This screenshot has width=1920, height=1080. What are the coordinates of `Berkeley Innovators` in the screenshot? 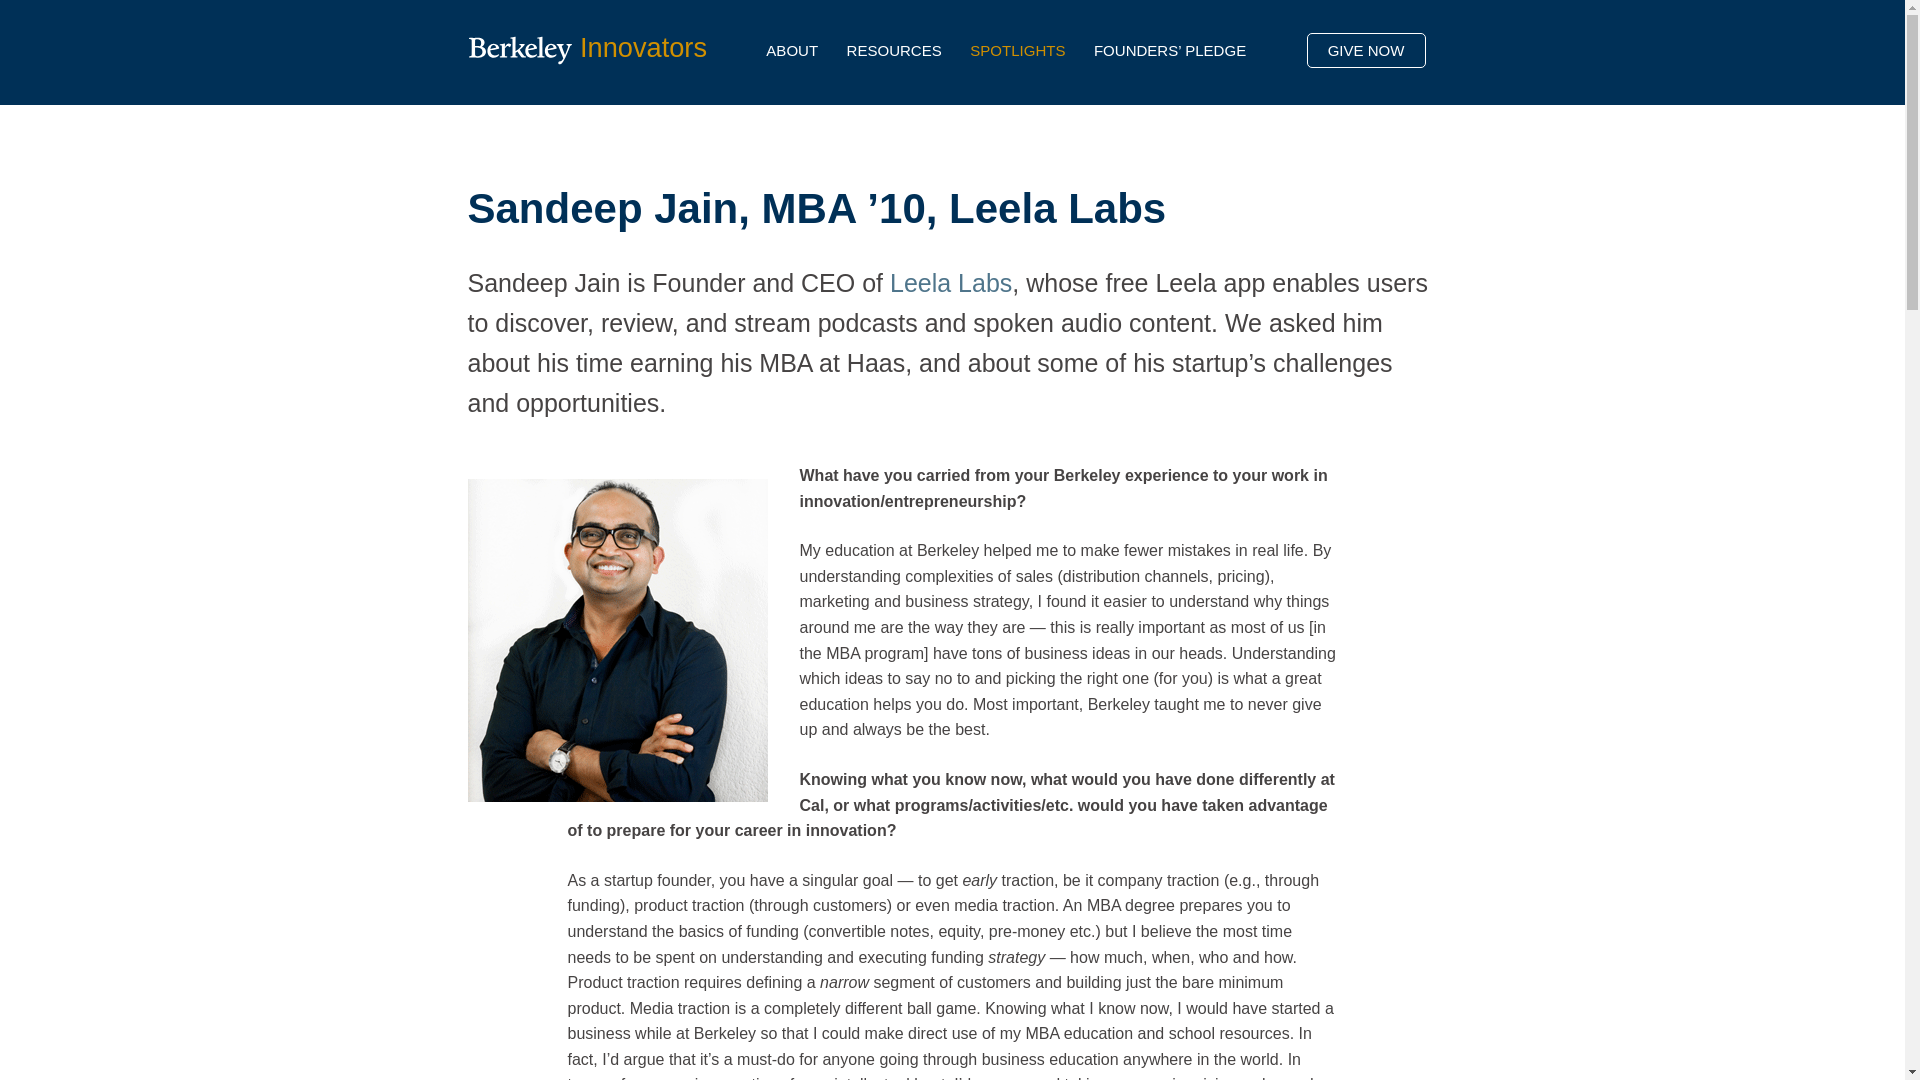 It's located at (588, 43).